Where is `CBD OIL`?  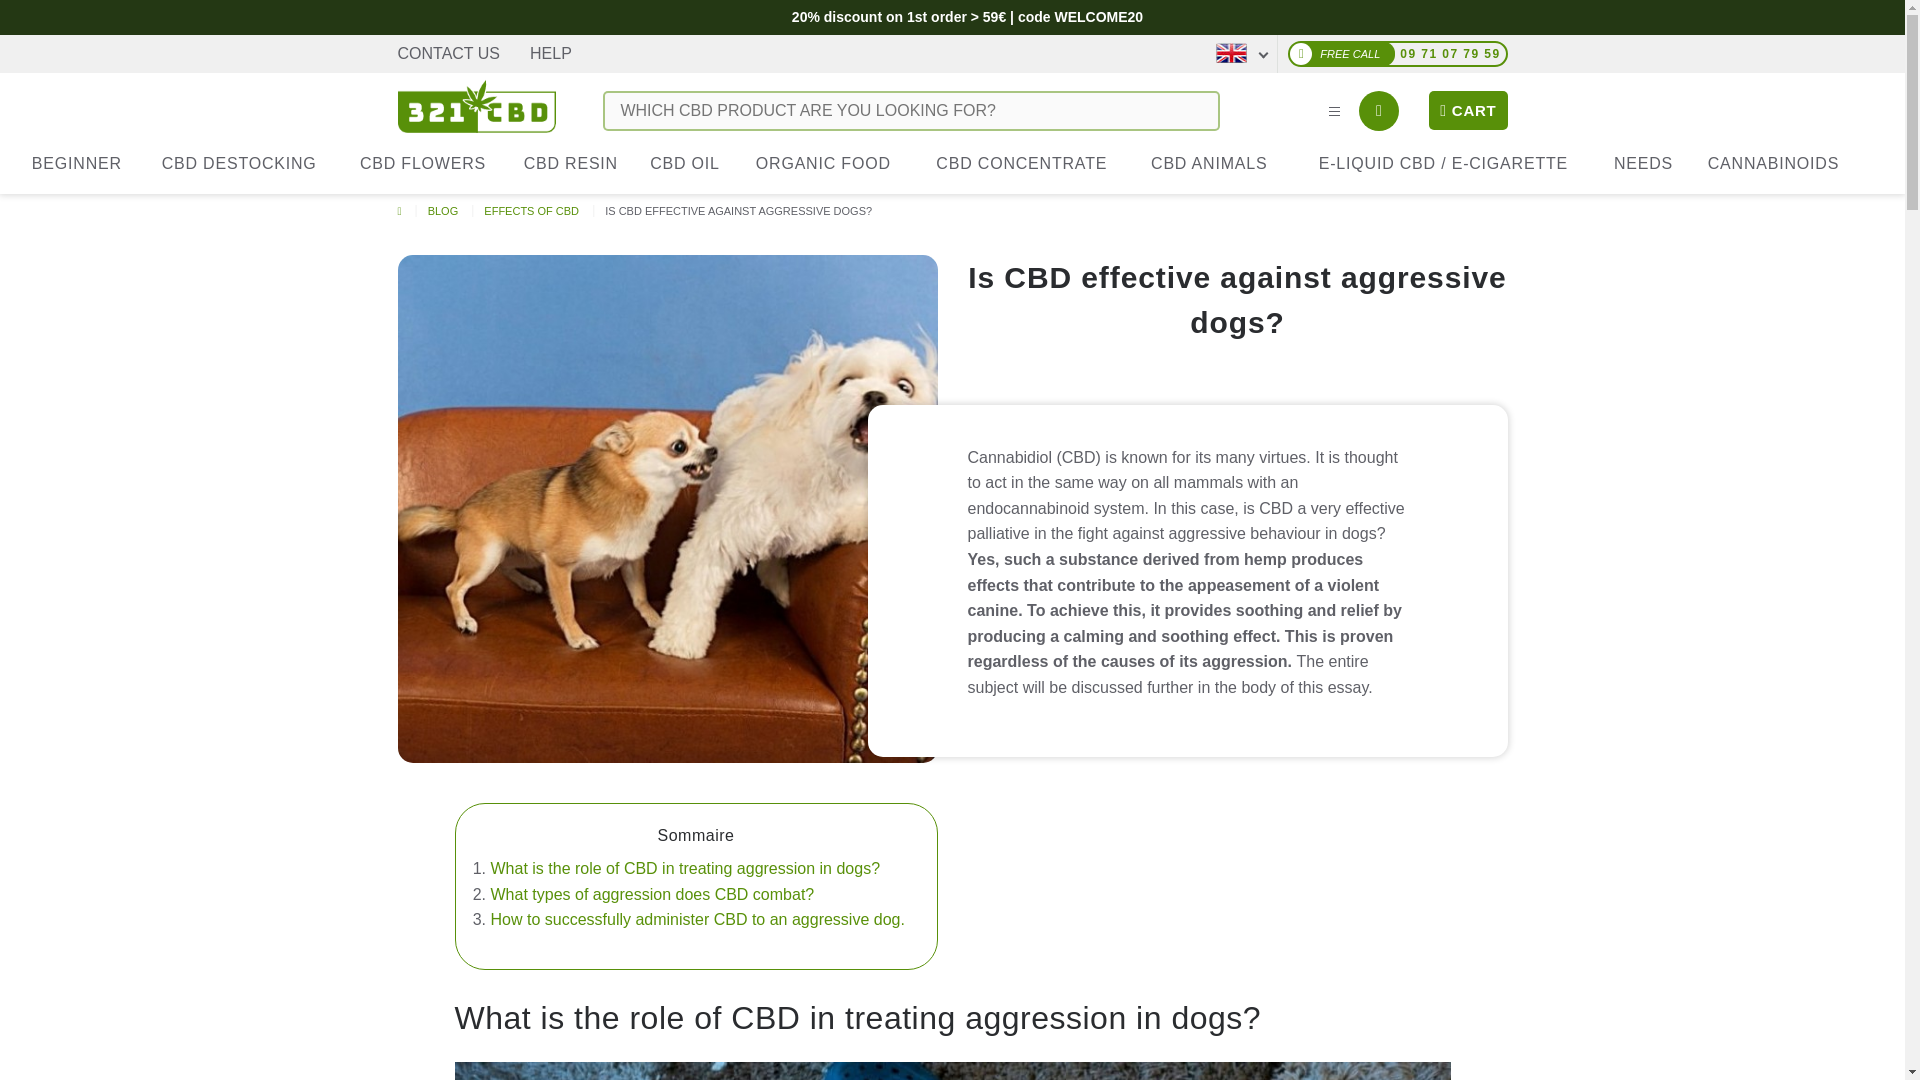
CBD OIL is located at coordinates (684, 164).